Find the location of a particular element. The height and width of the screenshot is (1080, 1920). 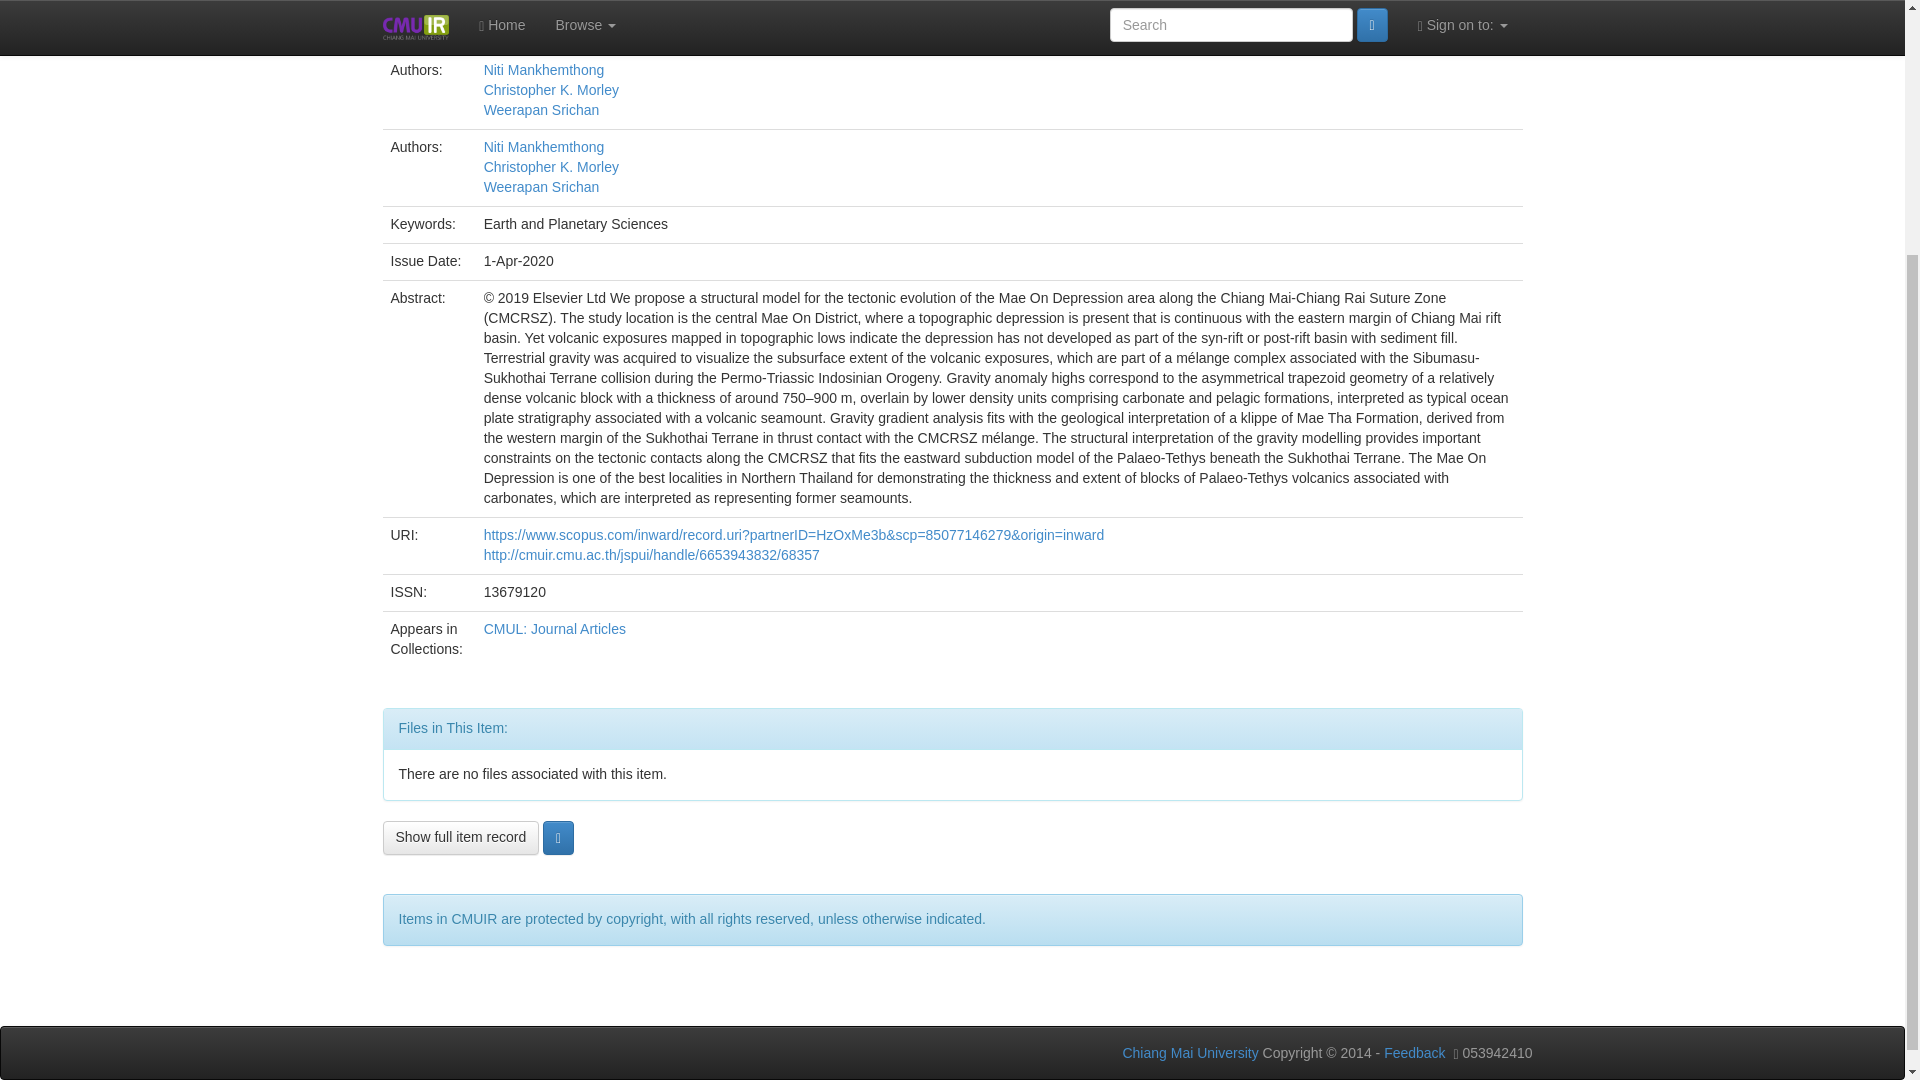

Feedback is located at coordinates (1414, 1052).